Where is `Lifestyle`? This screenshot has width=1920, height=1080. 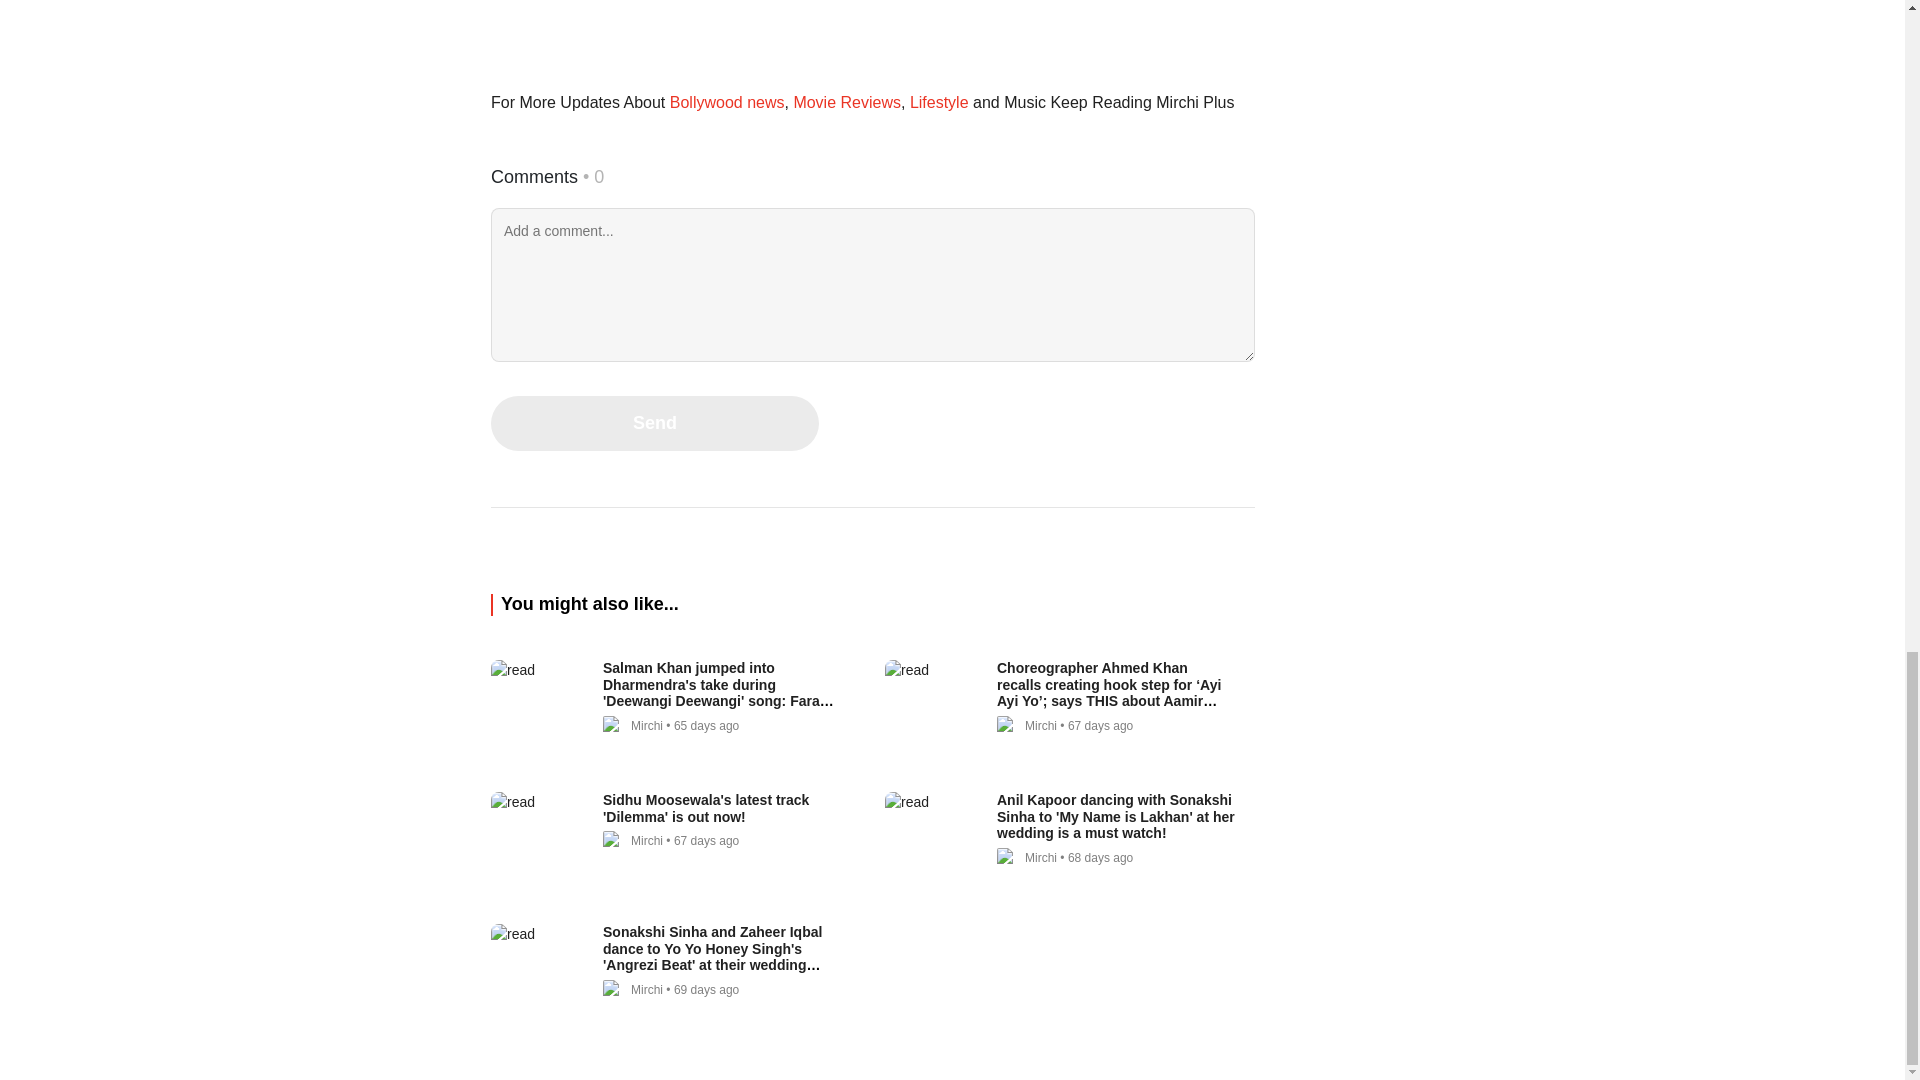
Lifestyle is located at coordinates (938, 102).